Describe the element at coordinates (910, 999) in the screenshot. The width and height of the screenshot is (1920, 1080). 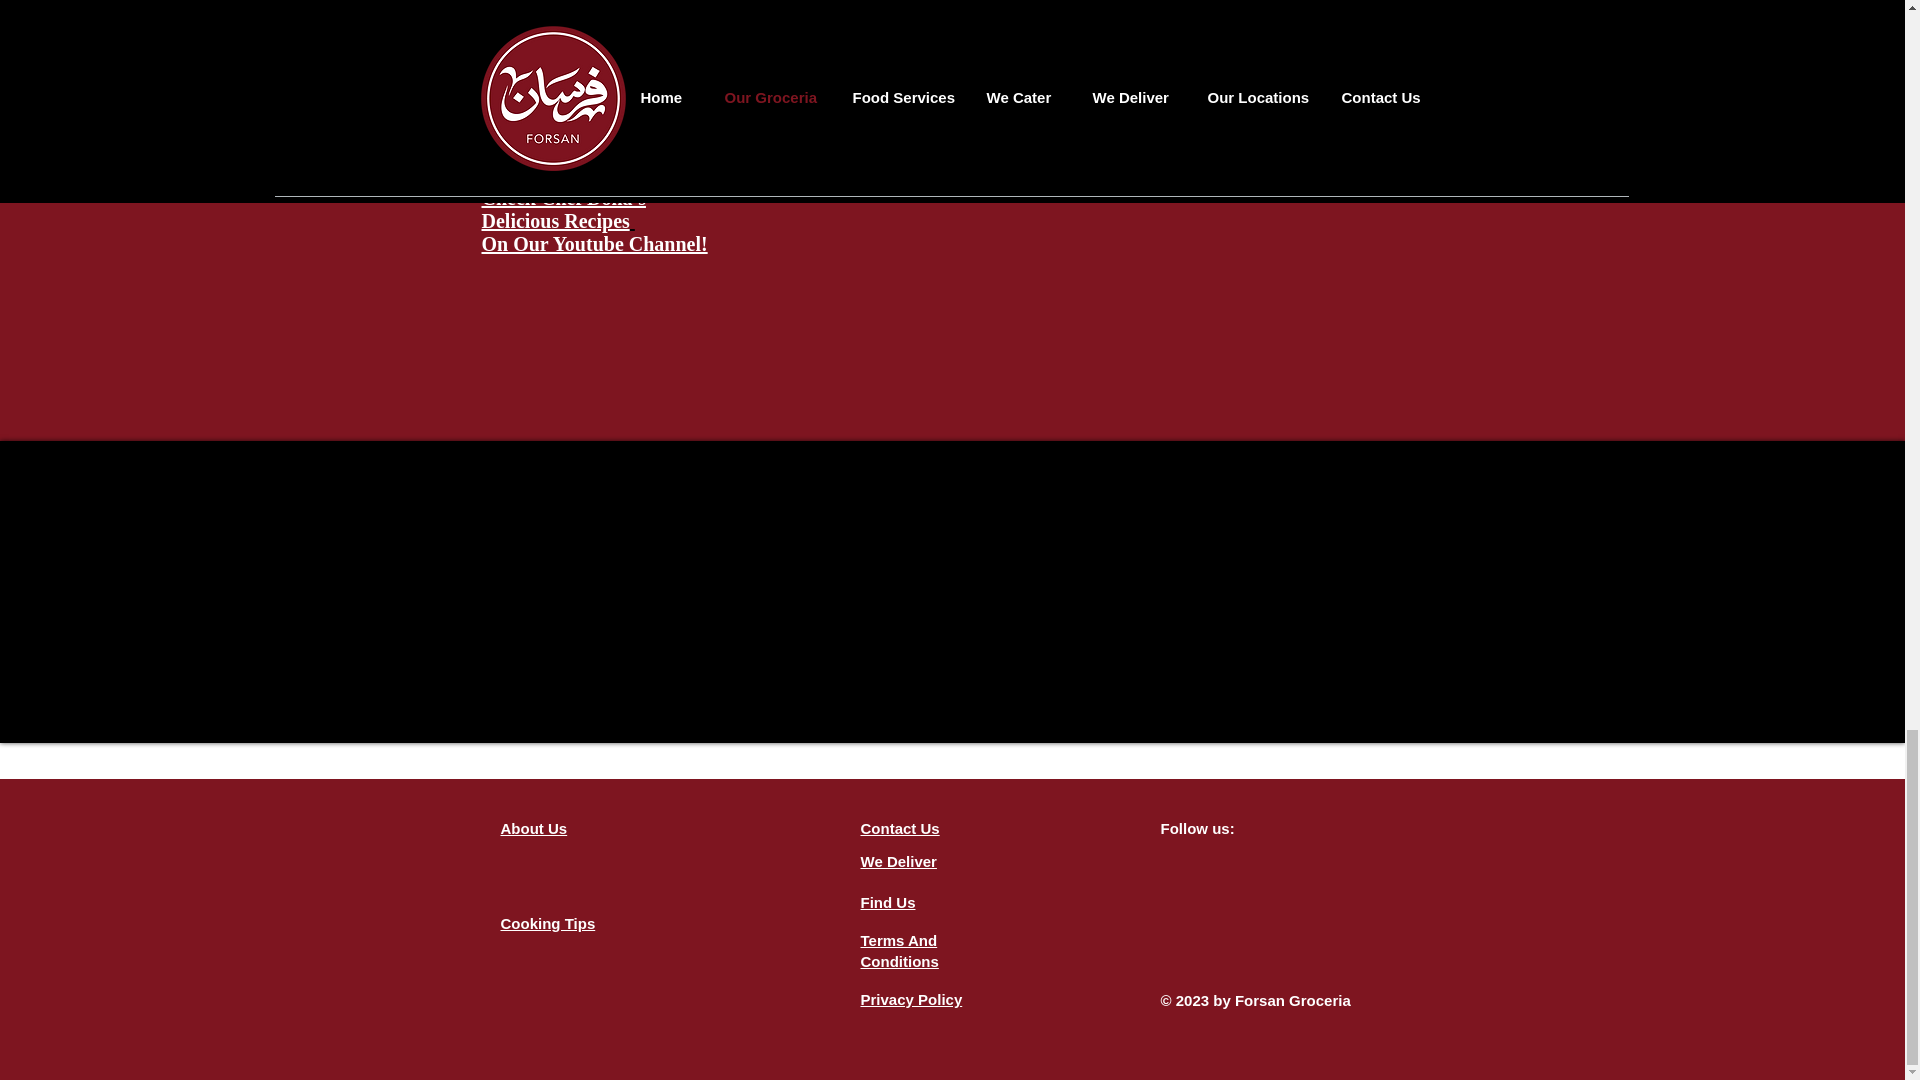
I see `Privacy Policy` at that location.